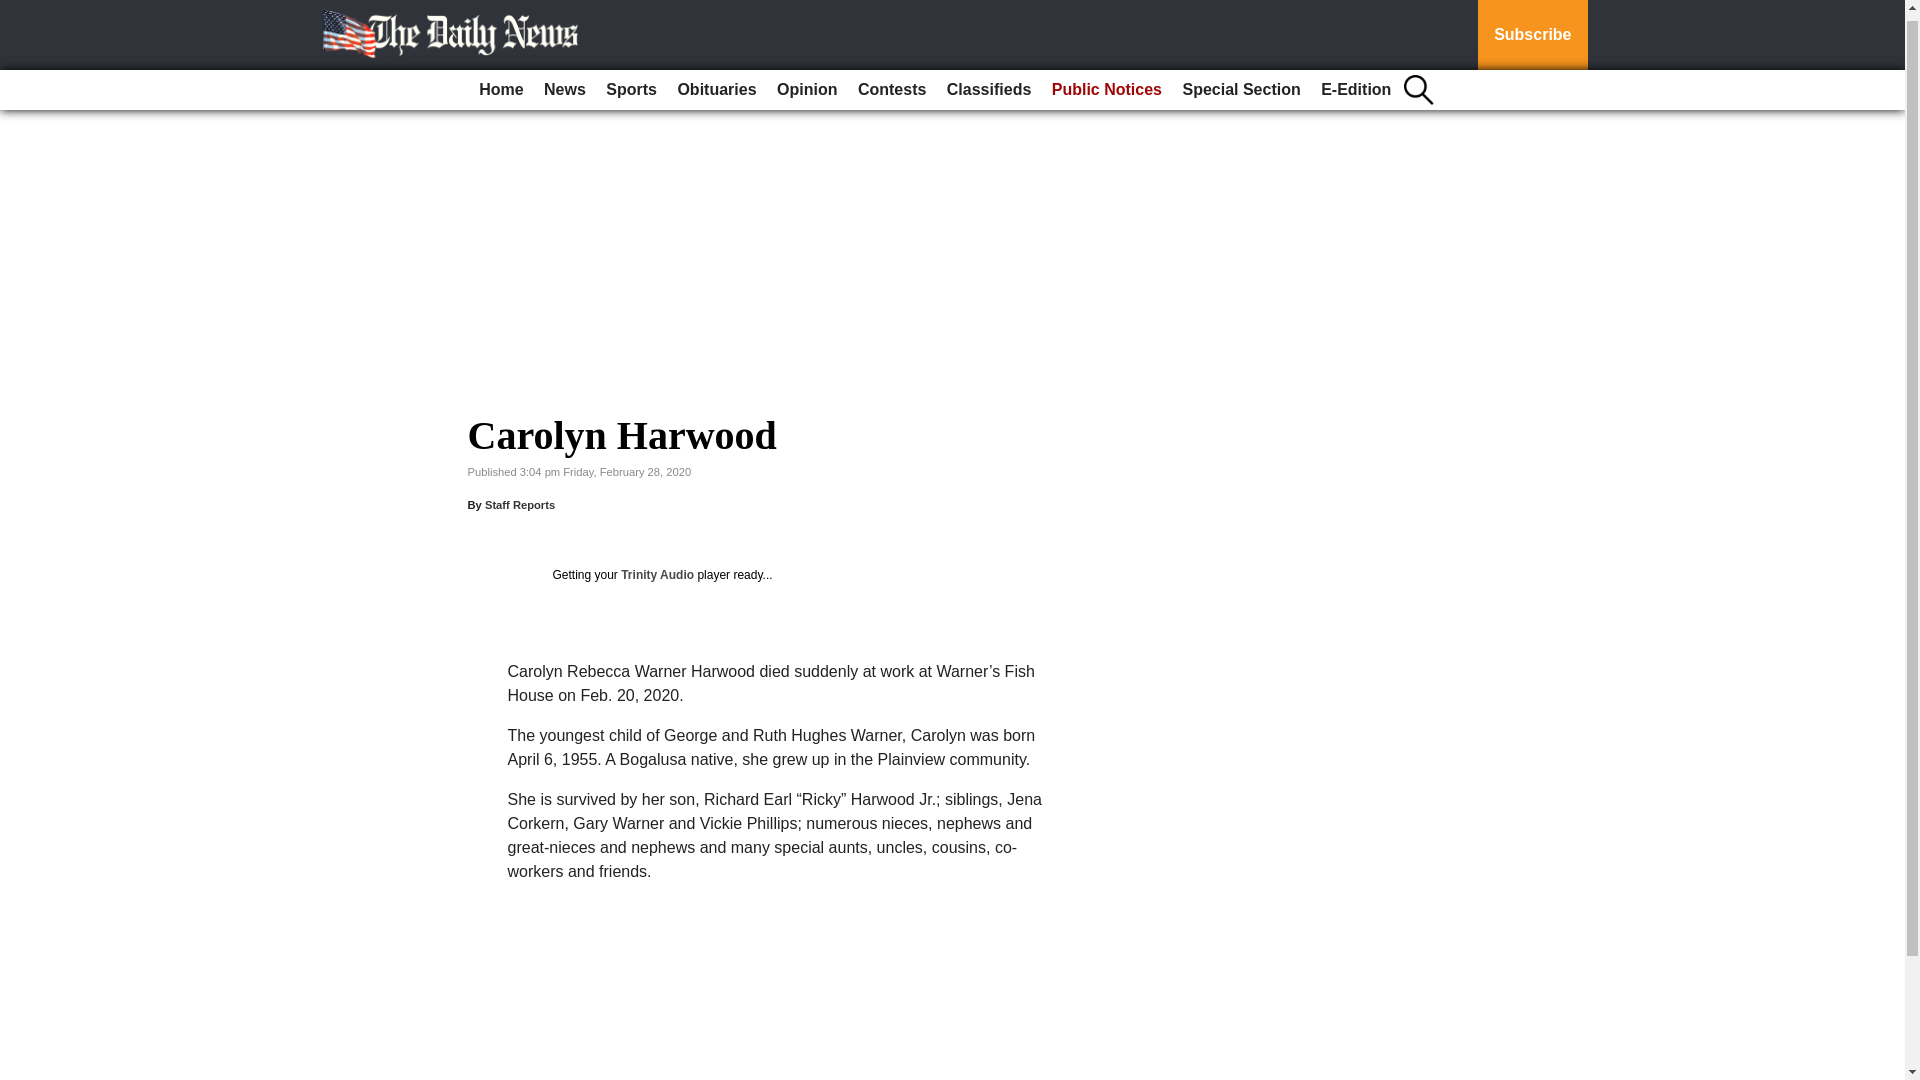 The height and width of the screenshot is (1080, 1920). What do you see at coordinates (520, 504) in the screenshot?
I see `Staff Reports` at bounding box center [520, 504].